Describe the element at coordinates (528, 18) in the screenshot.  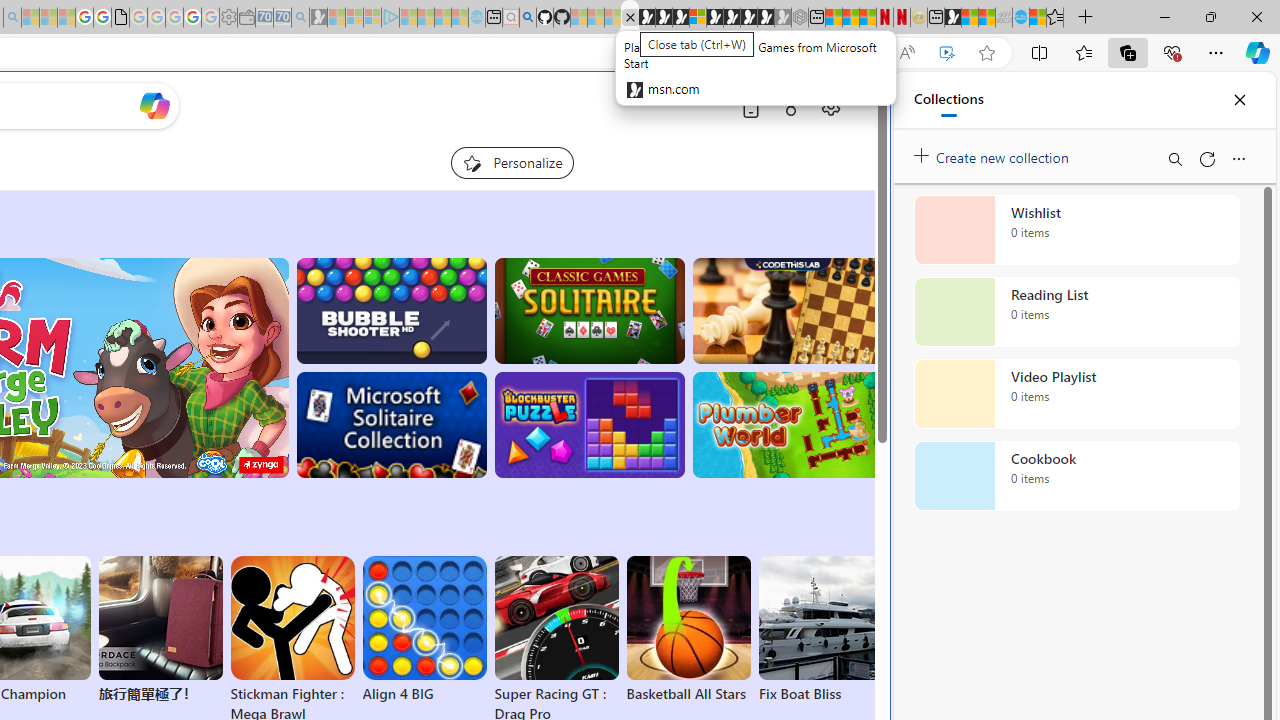
I see `github - Search` at that location.